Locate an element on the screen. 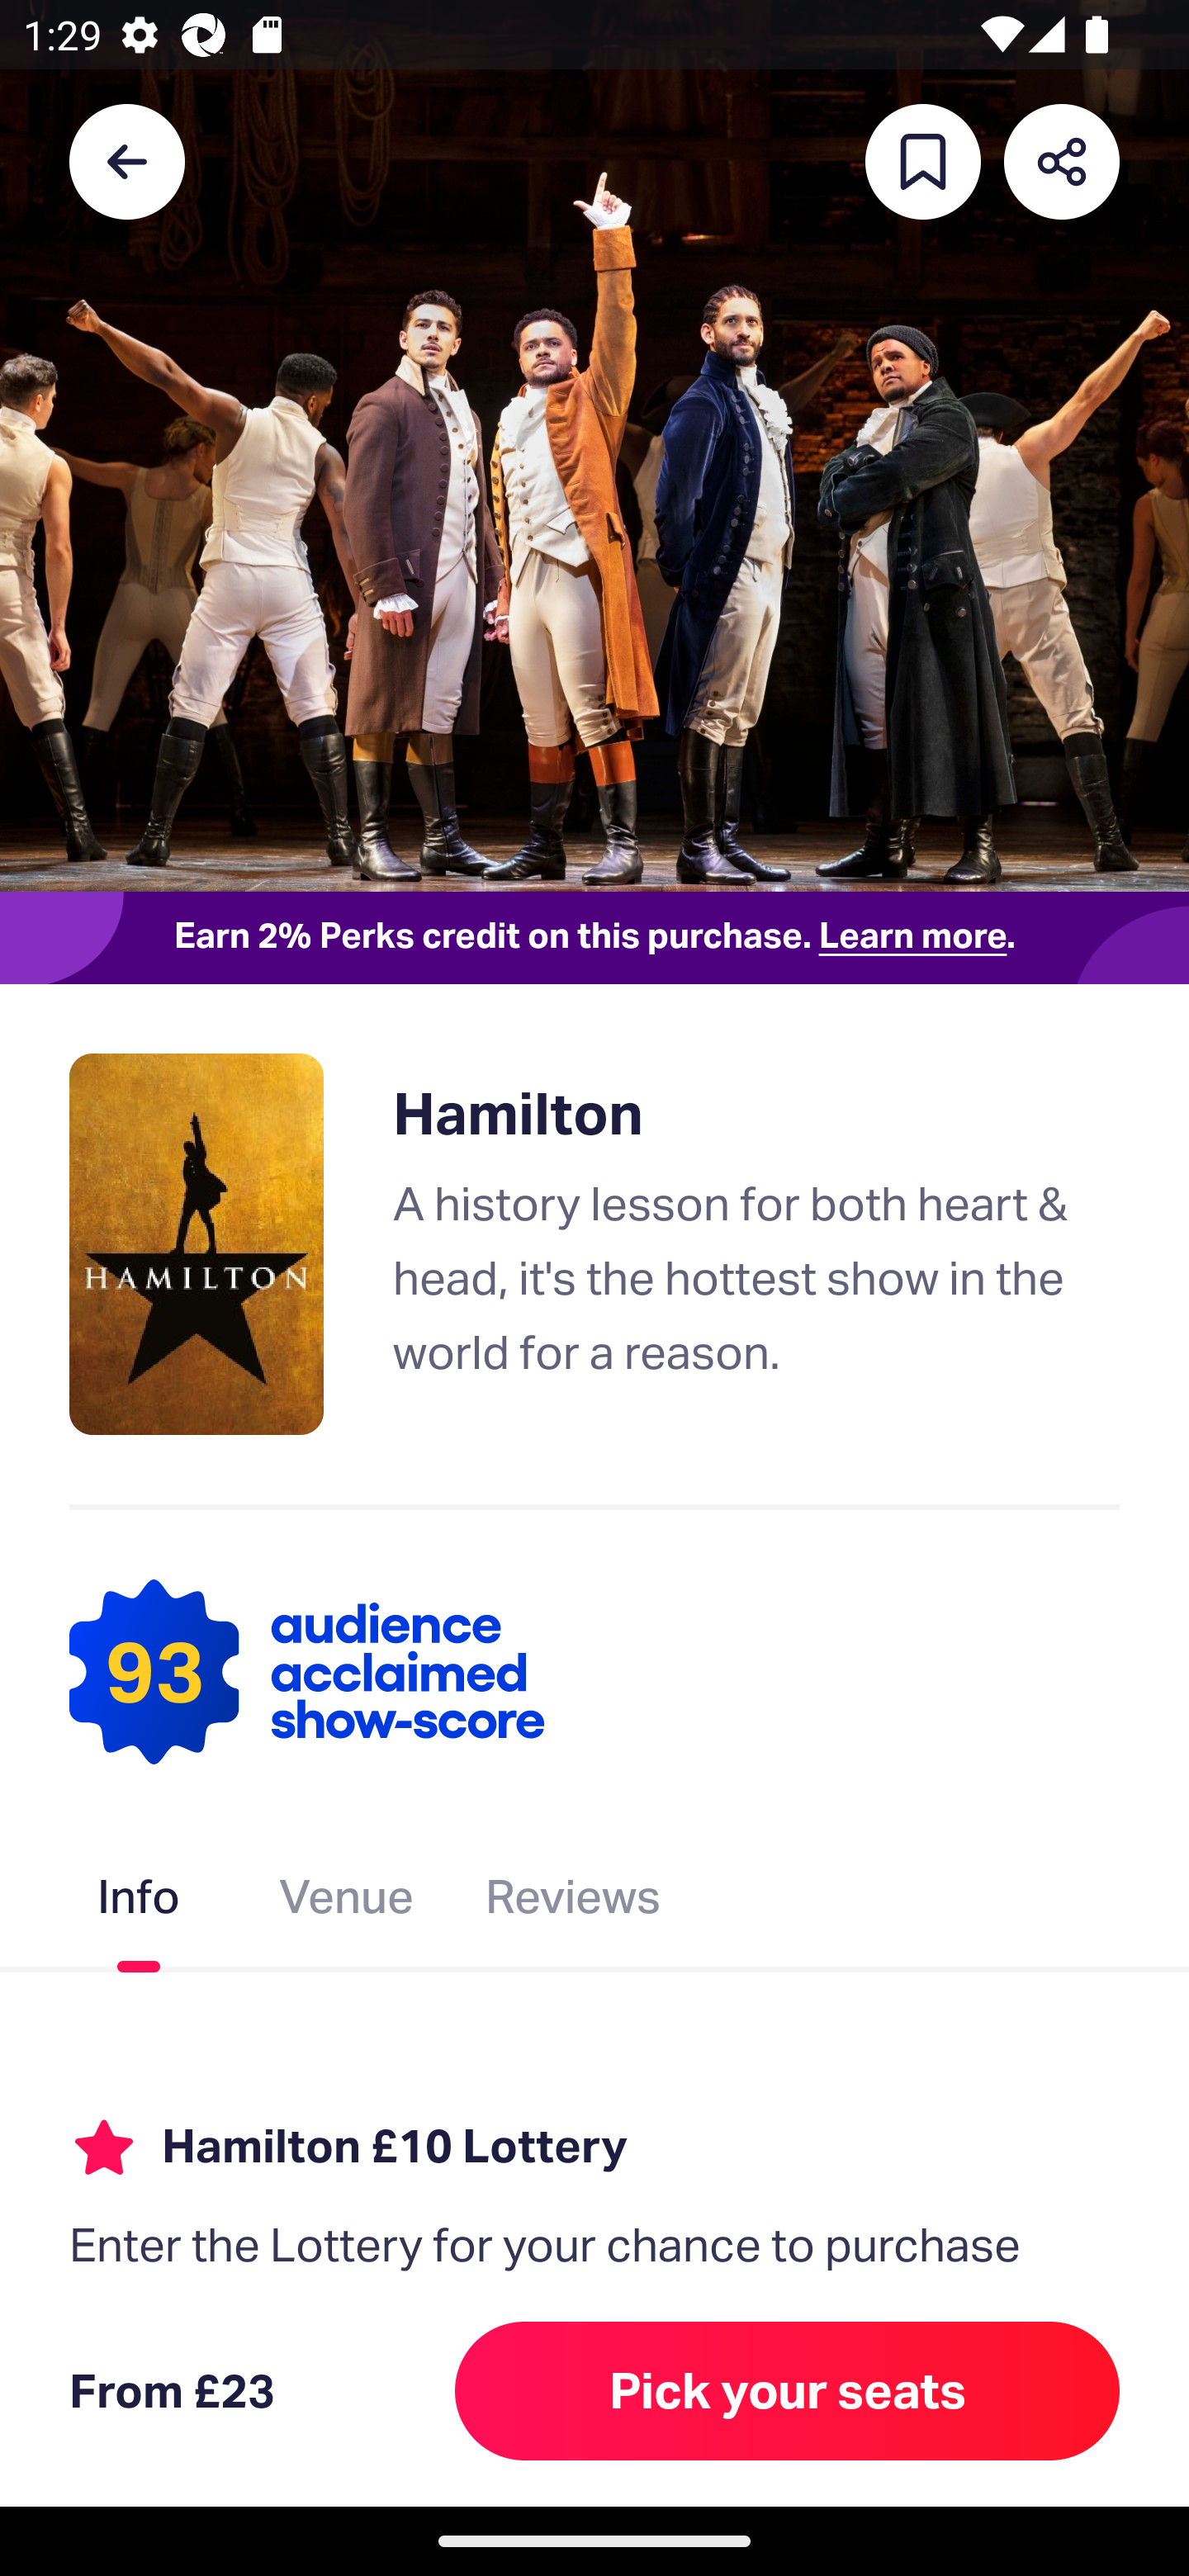 This screenshot has height=2576, width=1189. Pick your seats is located at coordinates (788, 2390).